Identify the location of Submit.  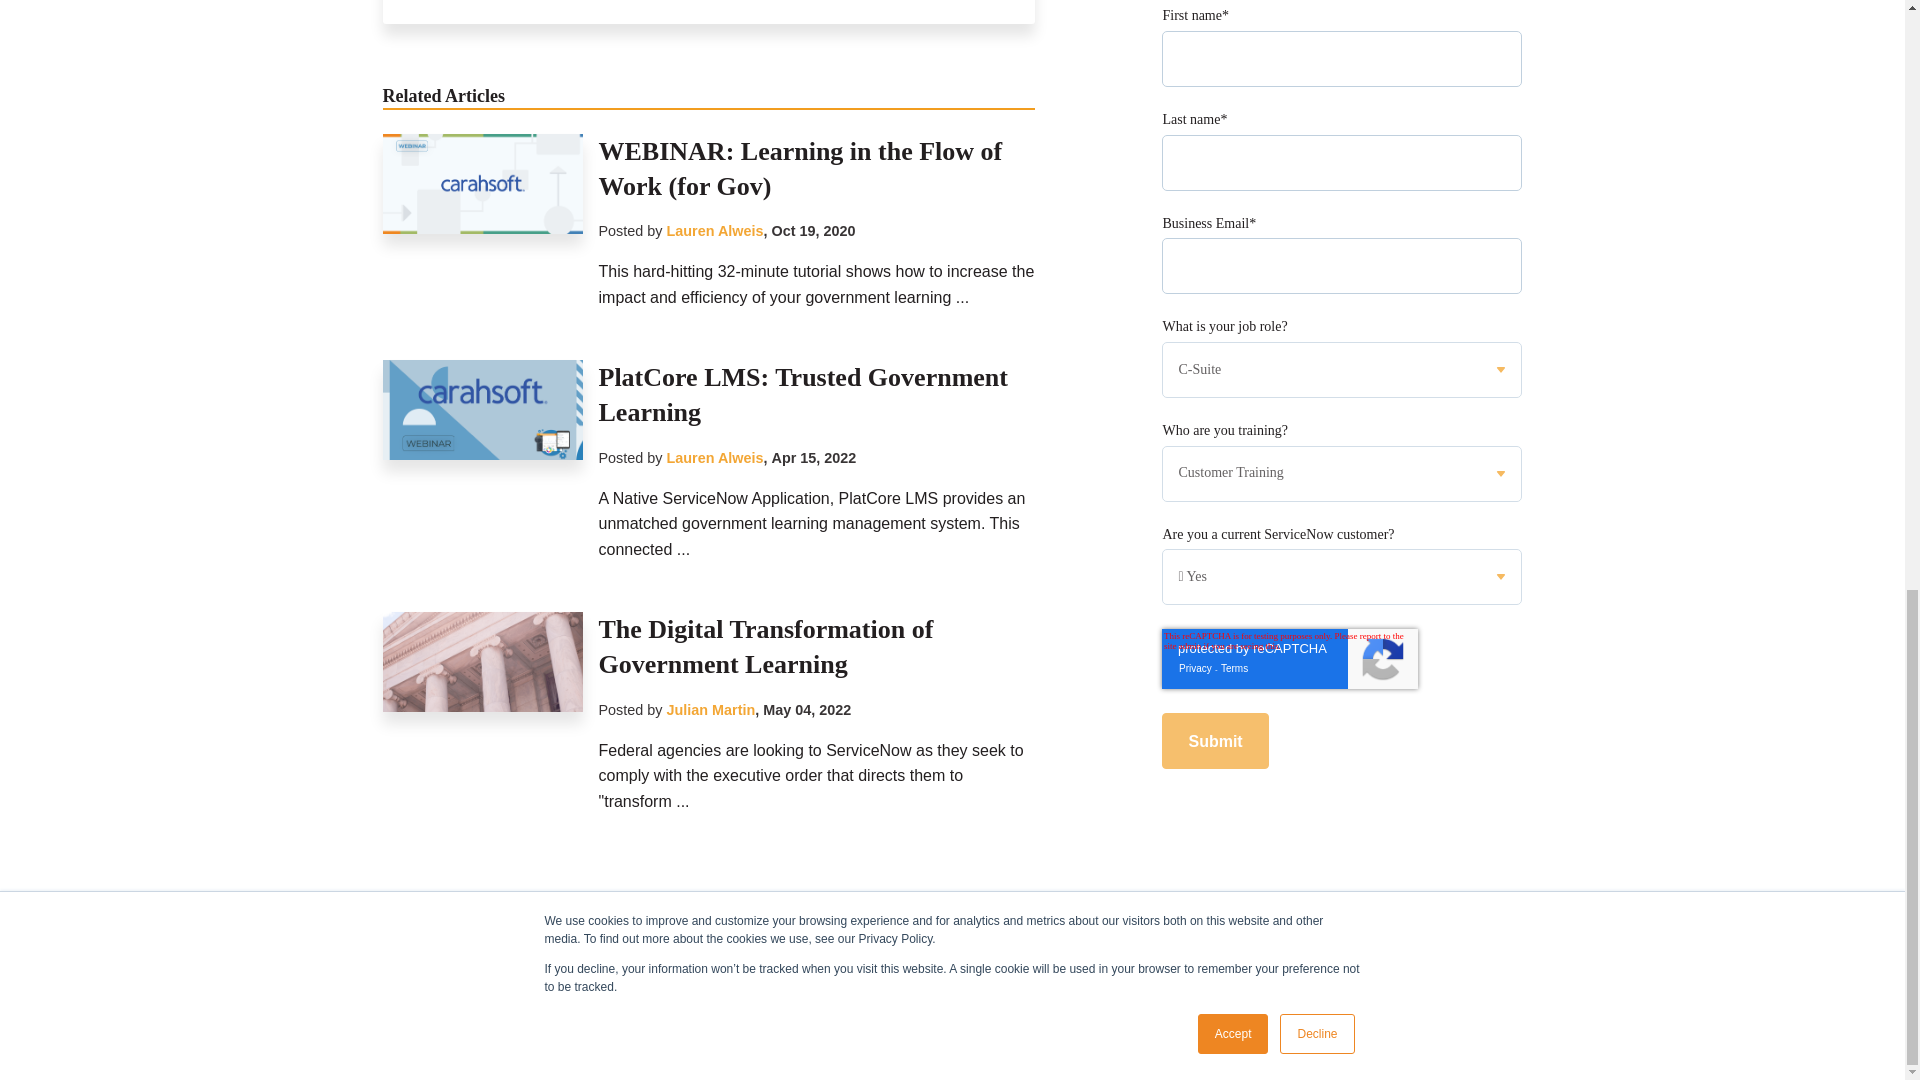
(1214, 250).